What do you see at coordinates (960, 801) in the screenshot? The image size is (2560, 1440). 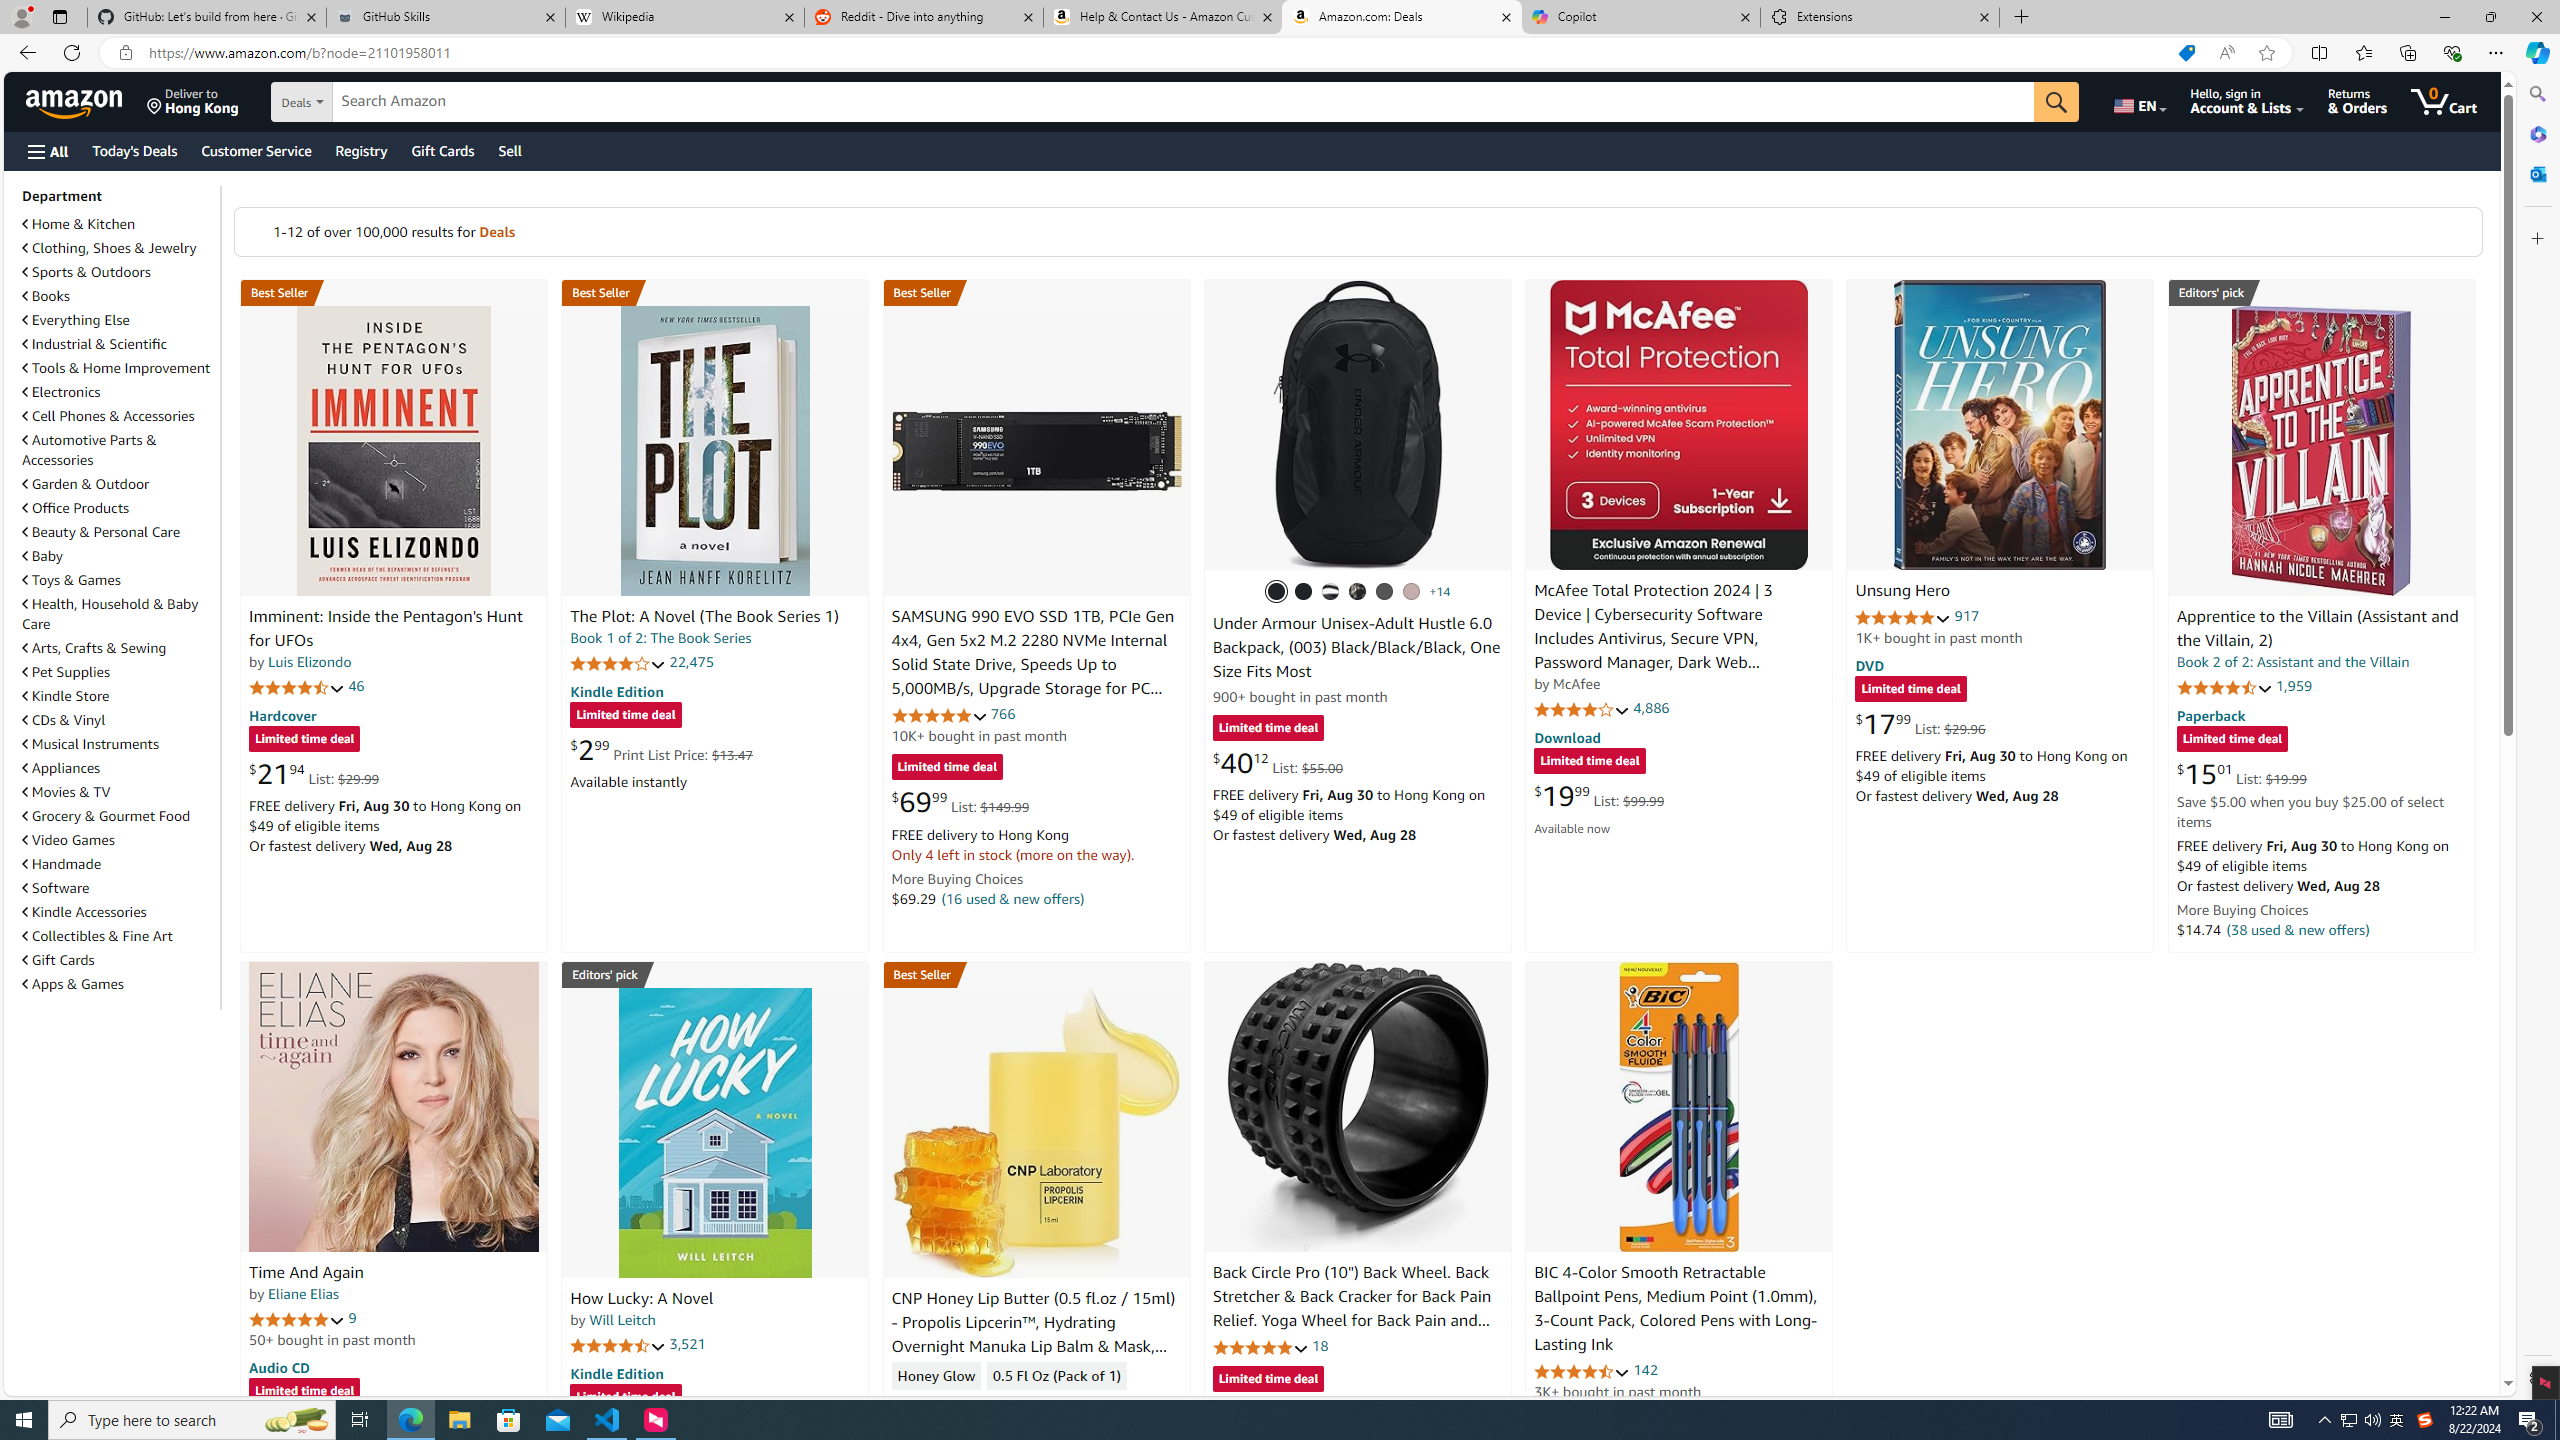 I see `$69.99 List: $149.99` at bounding box center [960, 801].